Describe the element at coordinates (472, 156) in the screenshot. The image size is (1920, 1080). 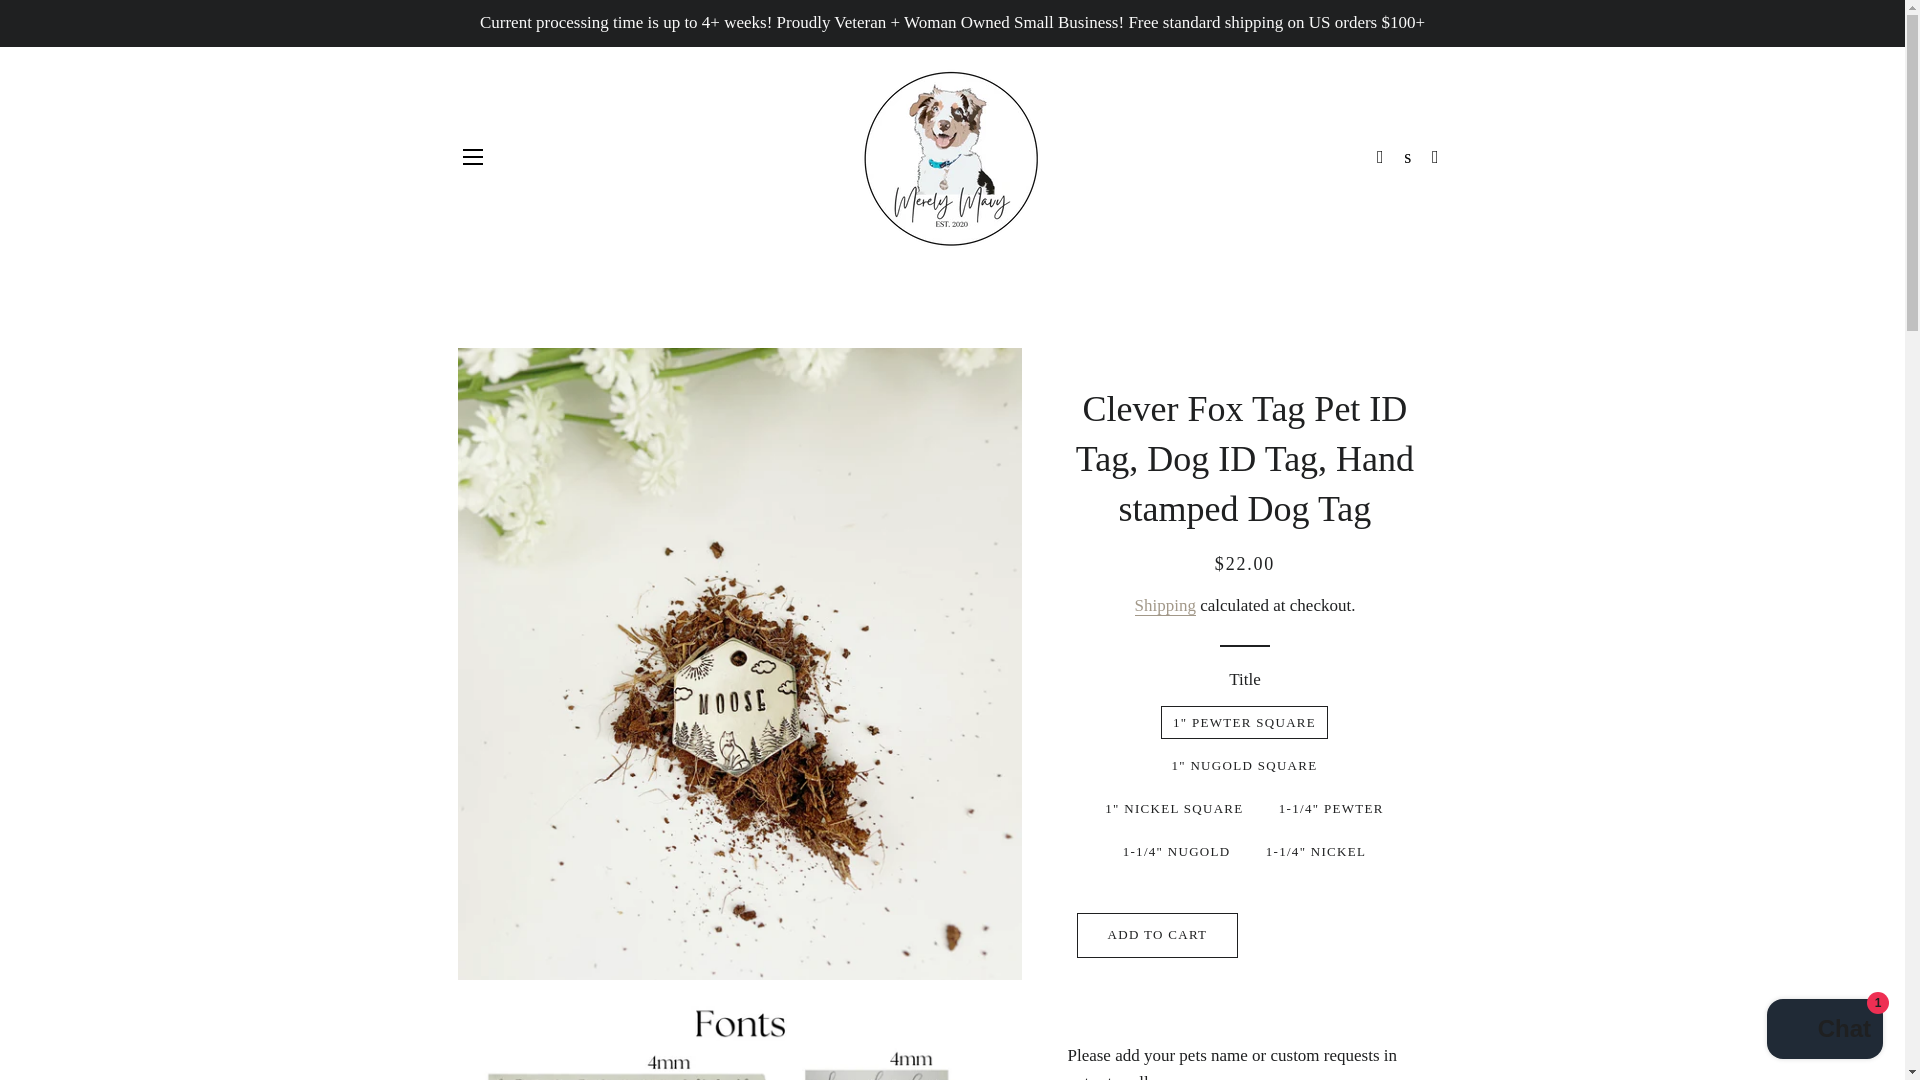
I see `SITE NAVIGATION` at that location.